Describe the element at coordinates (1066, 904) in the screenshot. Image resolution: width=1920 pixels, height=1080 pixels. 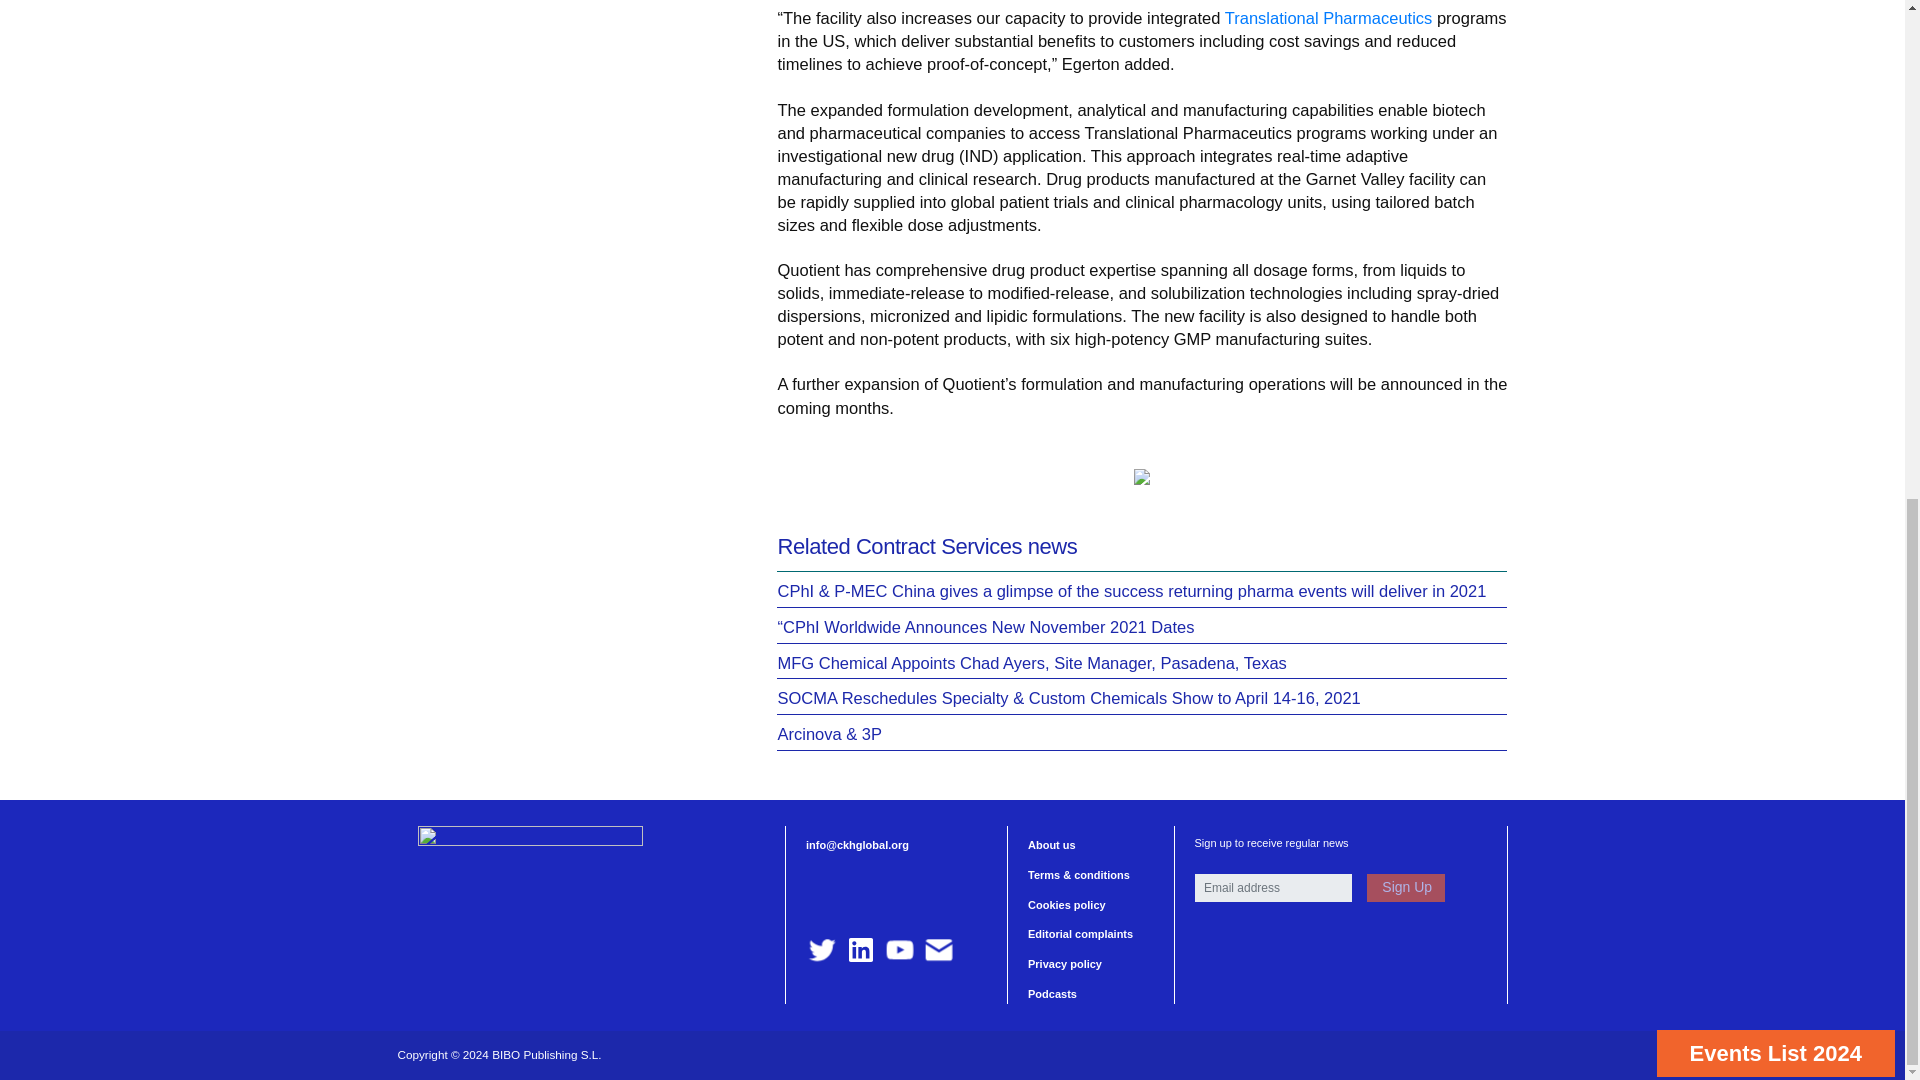
I see `Cookies policy` at that location.